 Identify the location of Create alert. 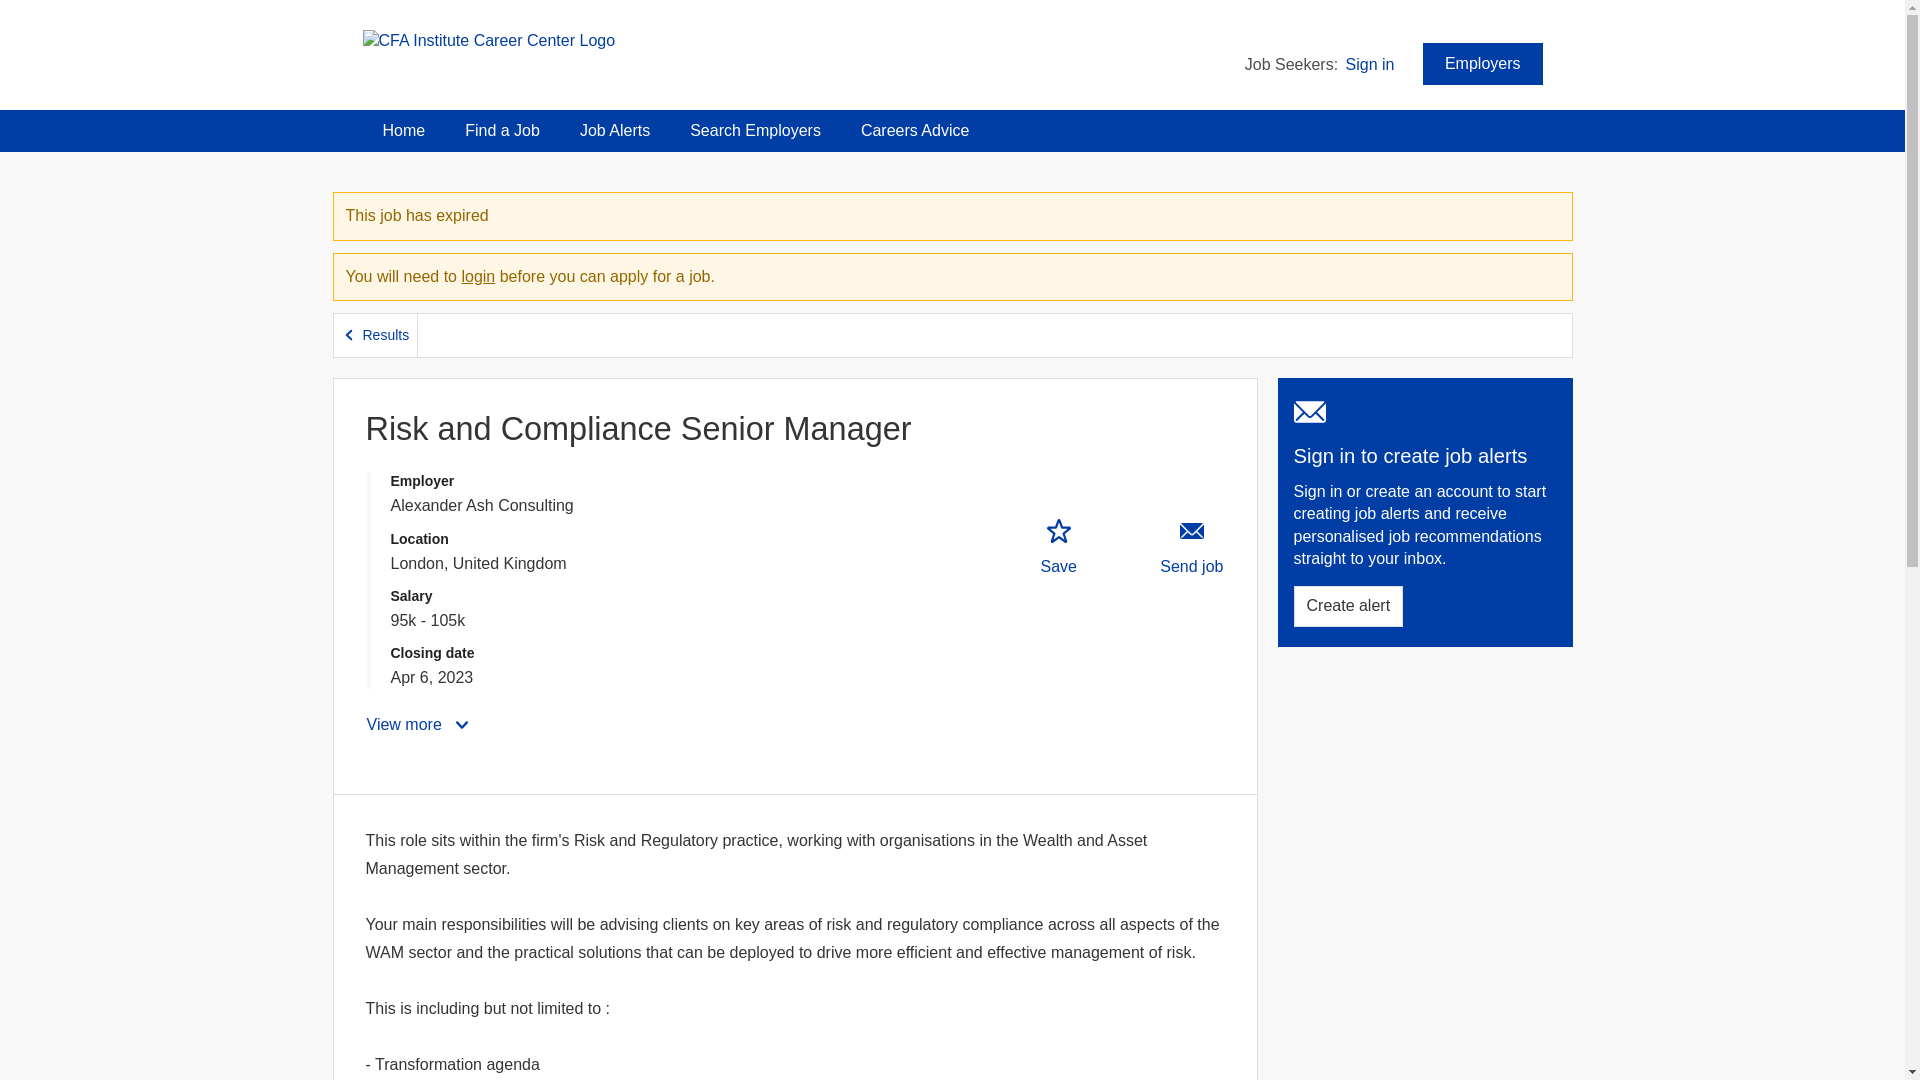
(1348, 606).